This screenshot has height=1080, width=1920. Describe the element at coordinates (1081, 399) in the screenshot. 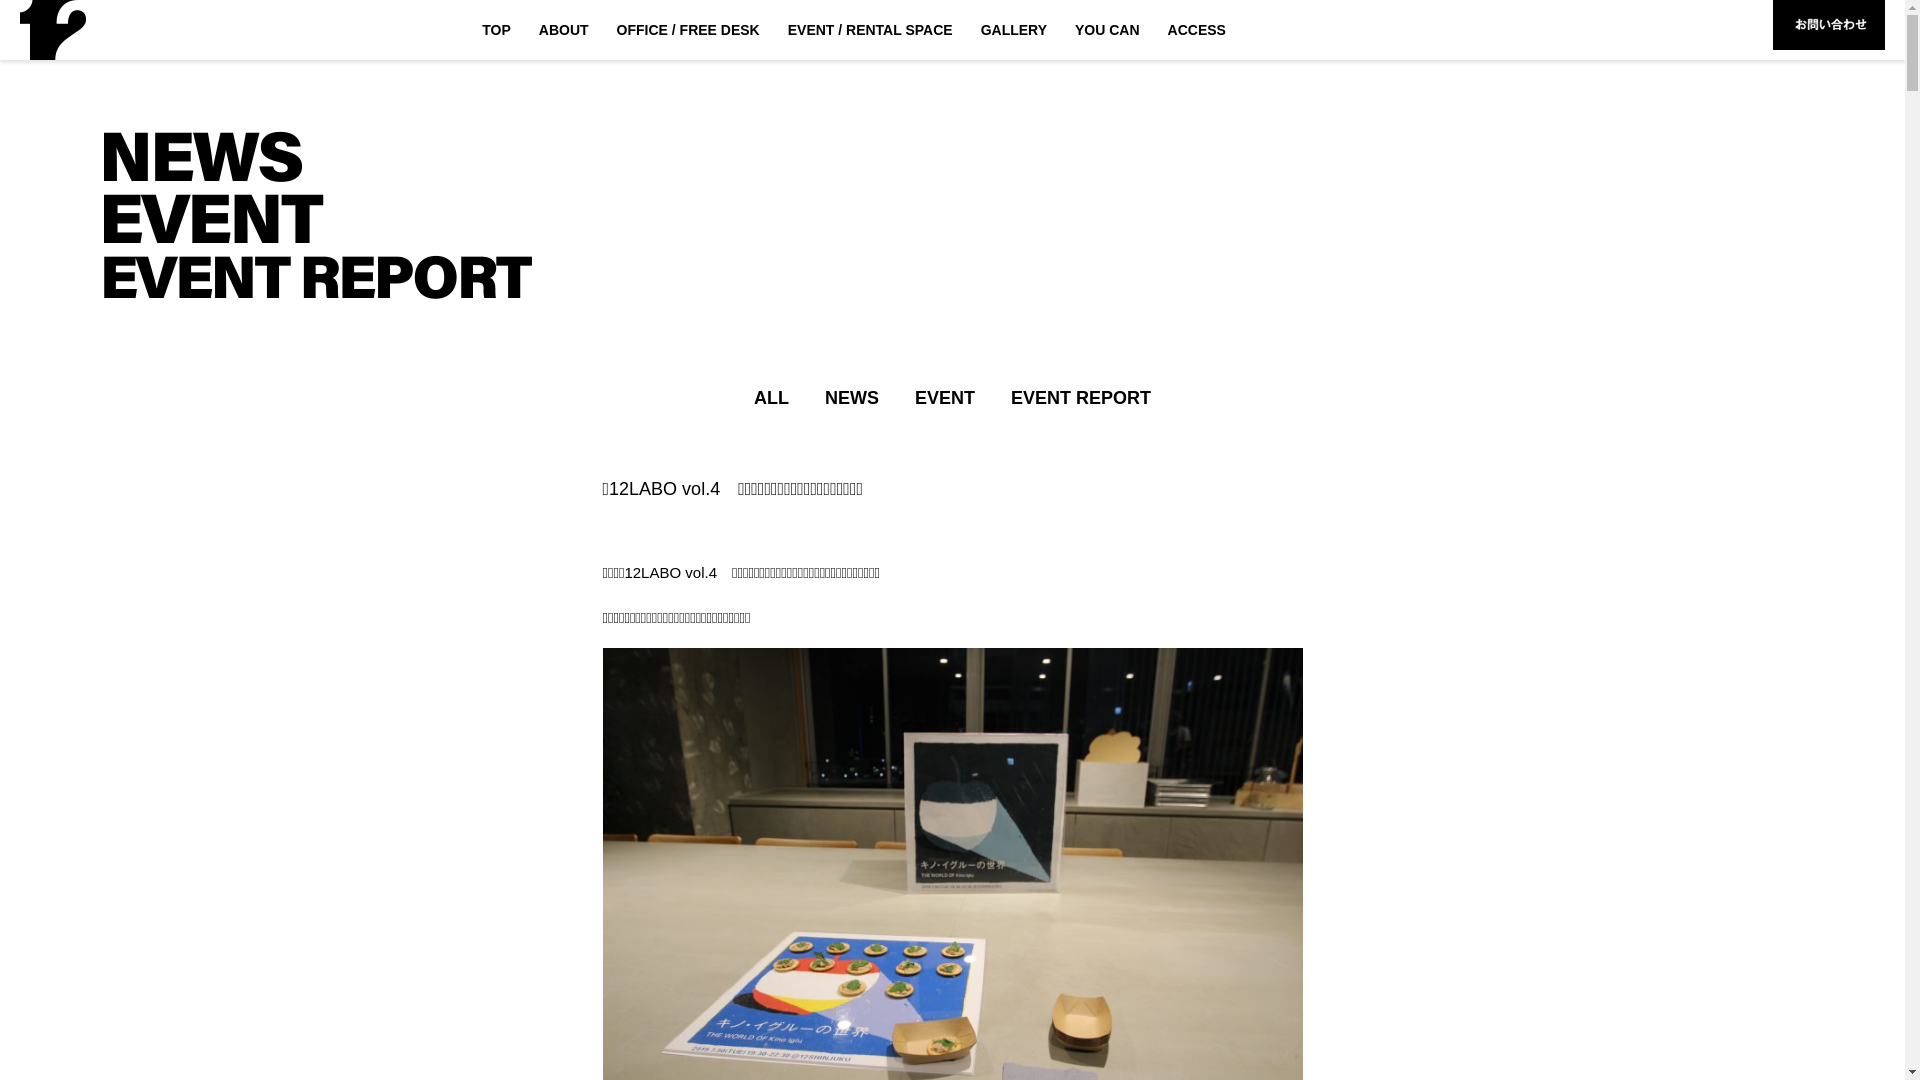

I see `EVENT REPORT` at that location.